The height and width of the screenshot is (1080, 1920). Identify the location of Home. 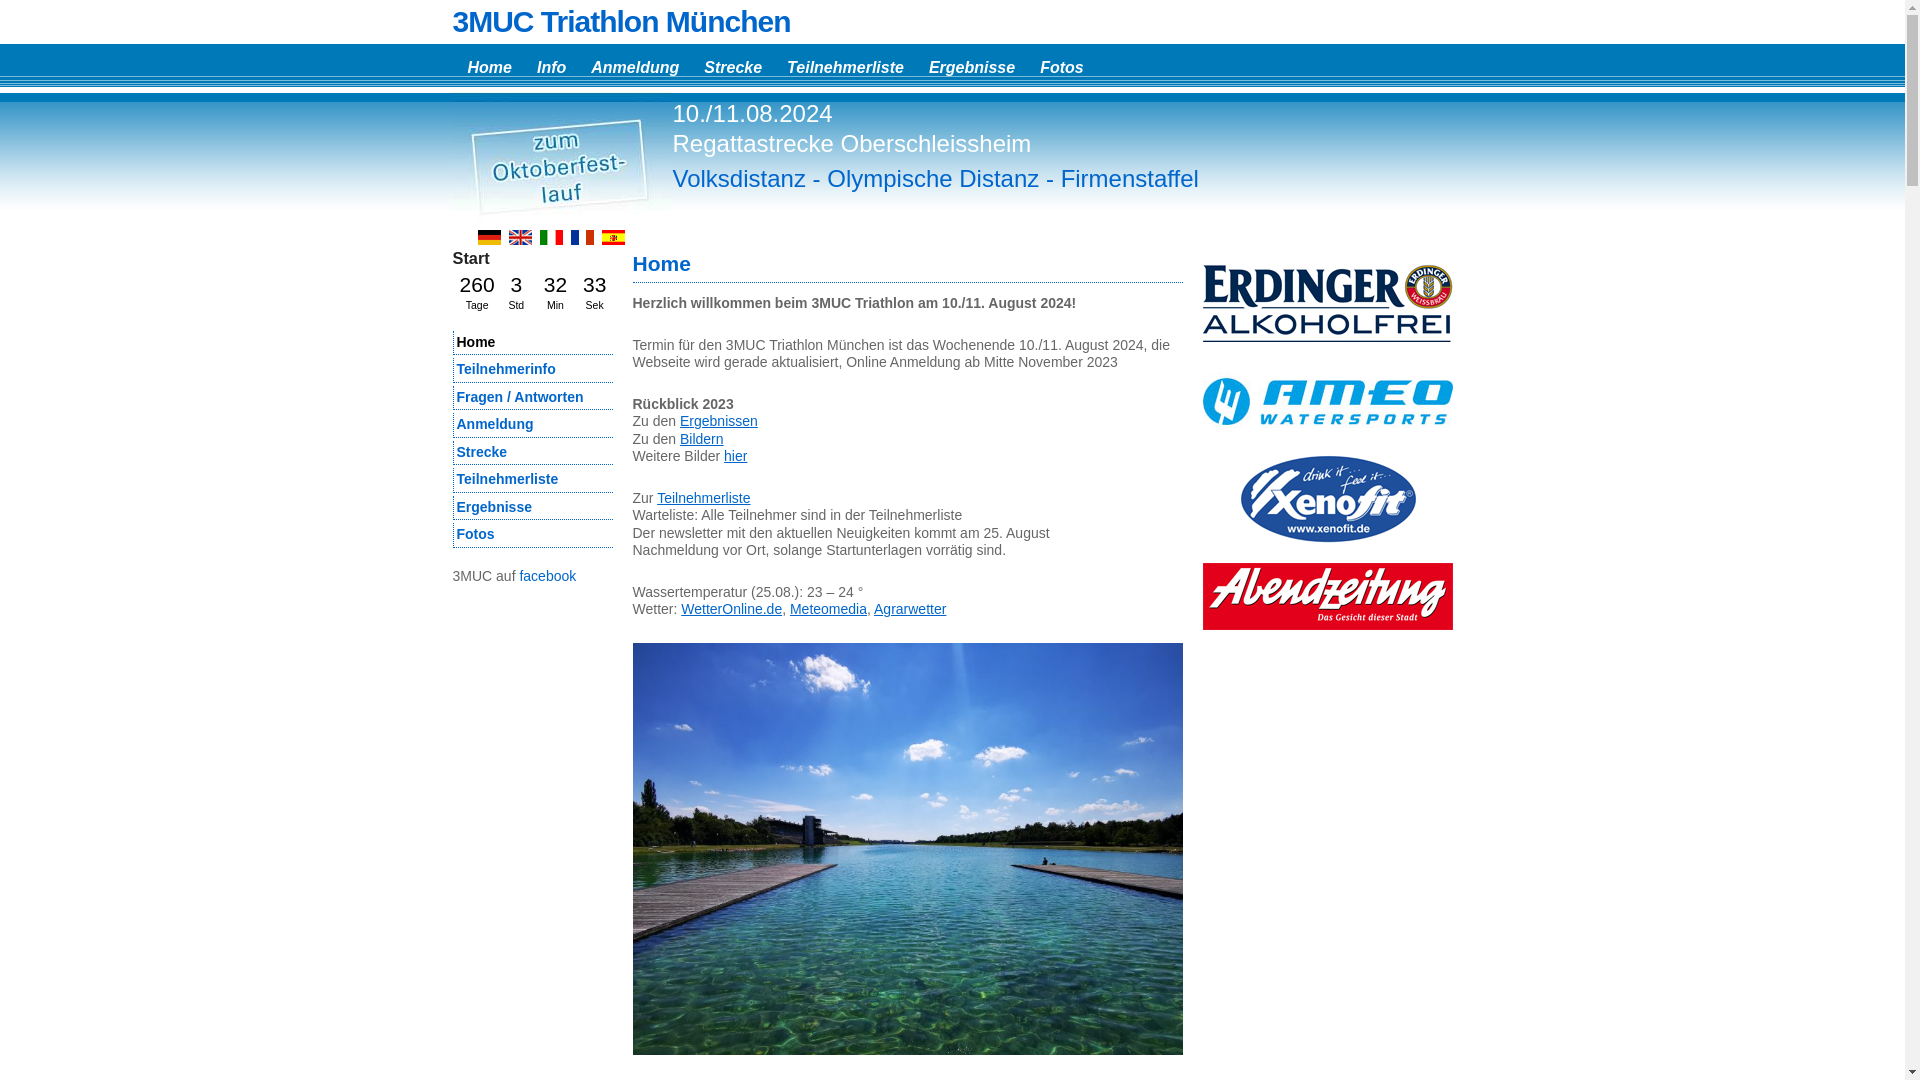
(486, 64).